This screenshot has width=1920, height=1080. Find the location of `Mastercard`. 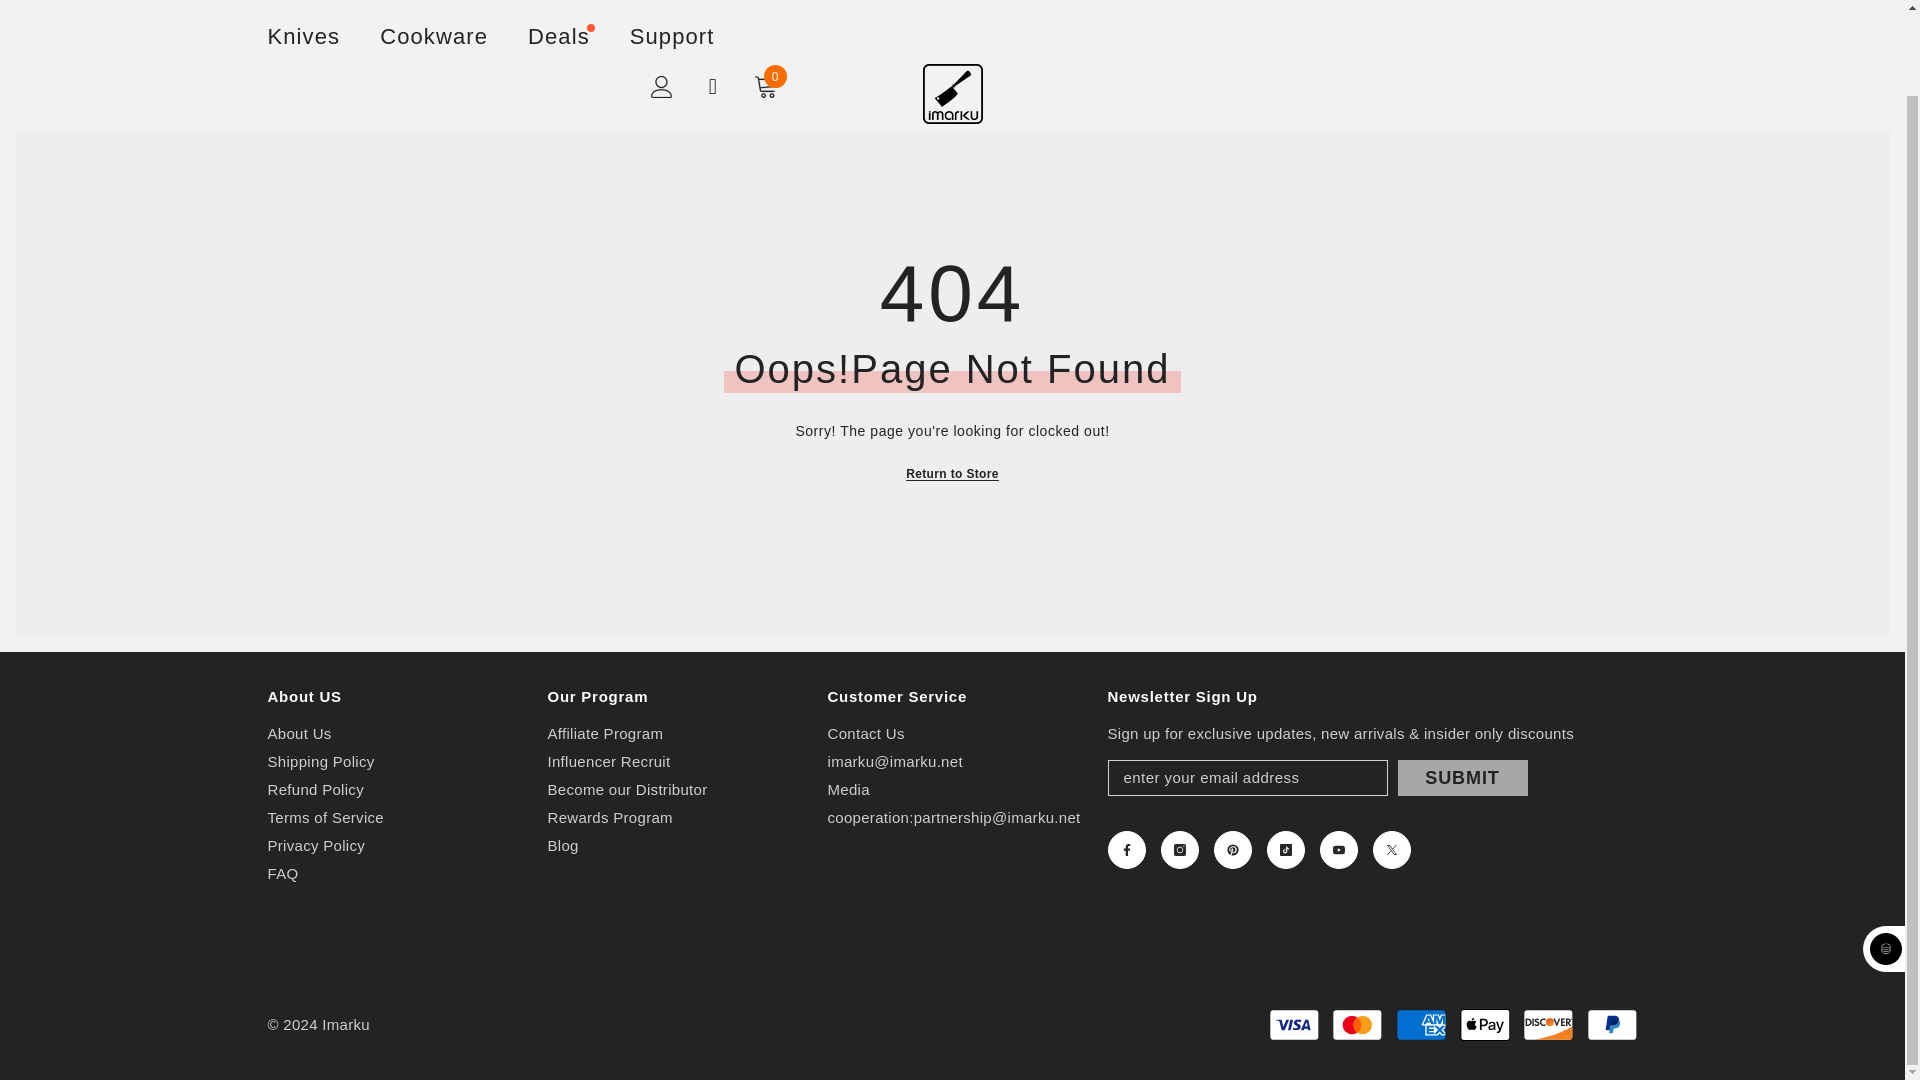

Mastercard is located at coordinates (1357, 1024).